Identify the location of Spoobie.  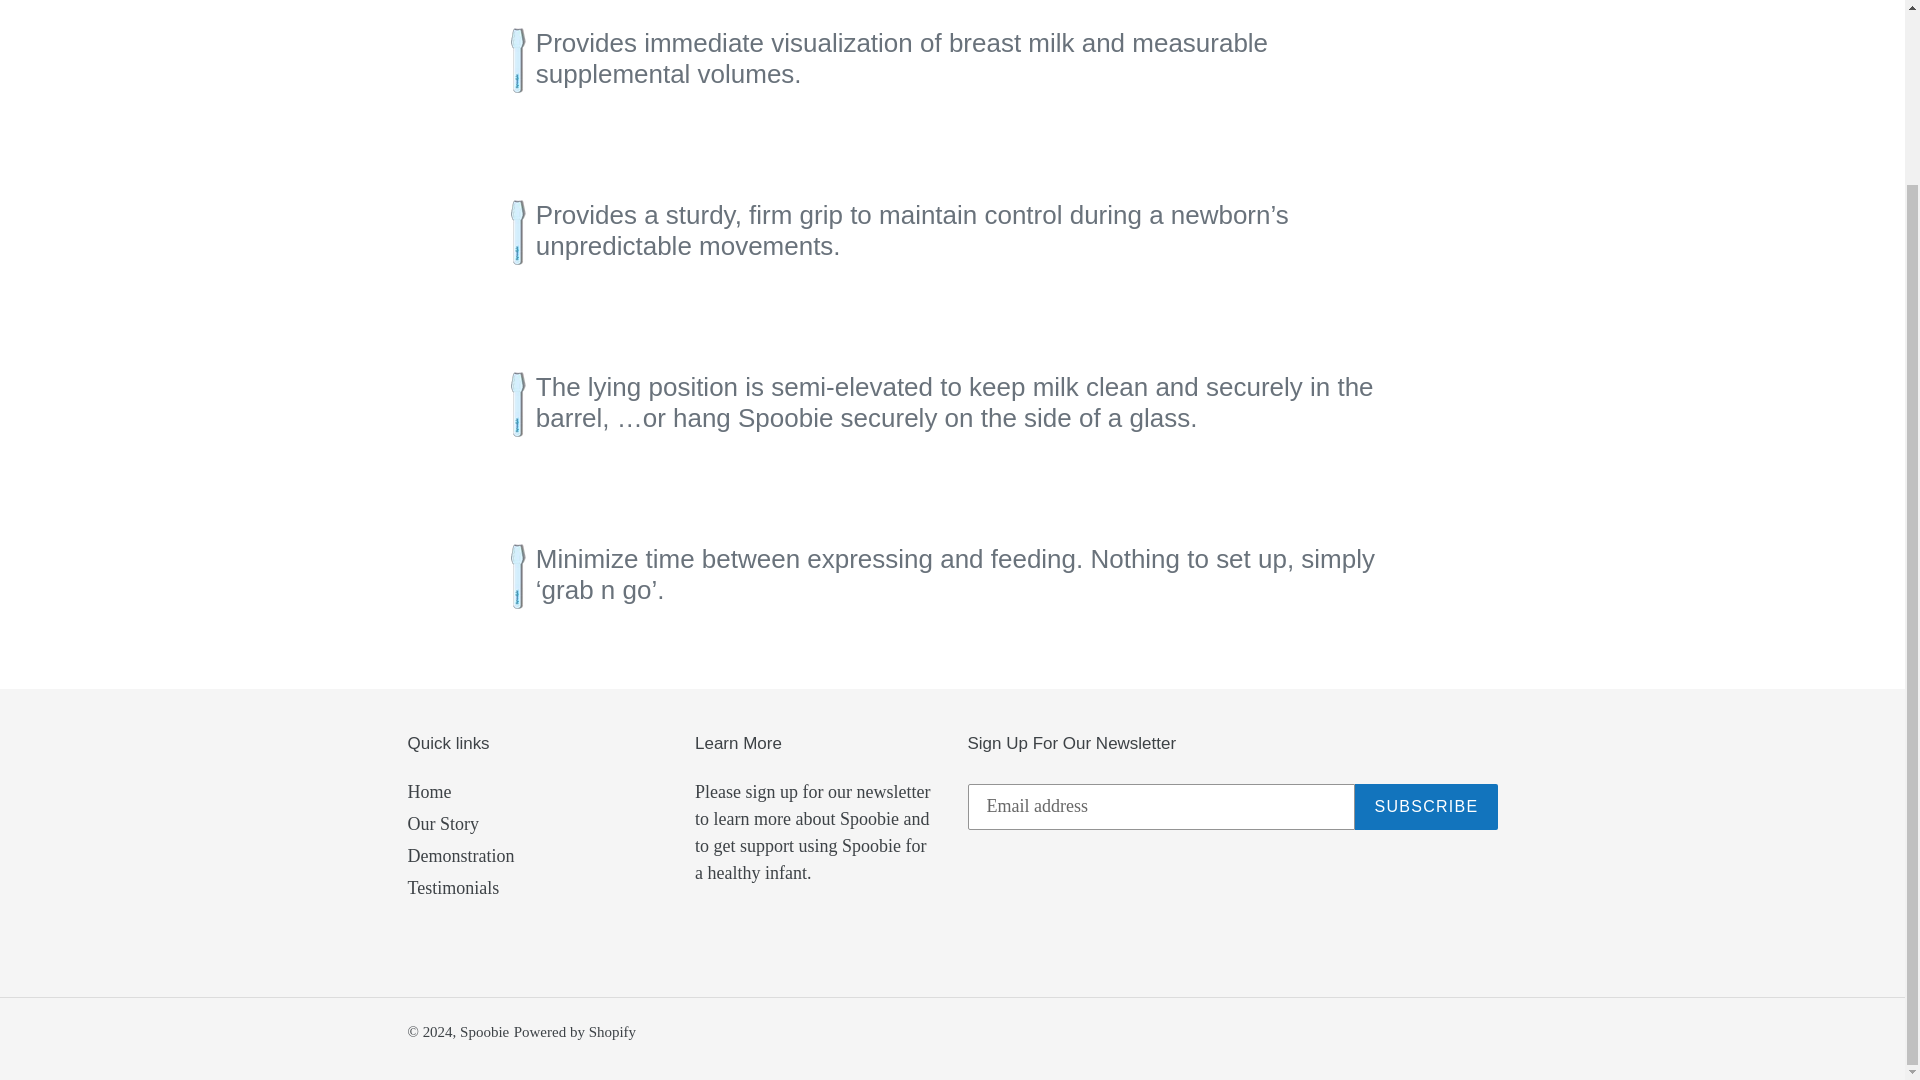
(484, 1032).